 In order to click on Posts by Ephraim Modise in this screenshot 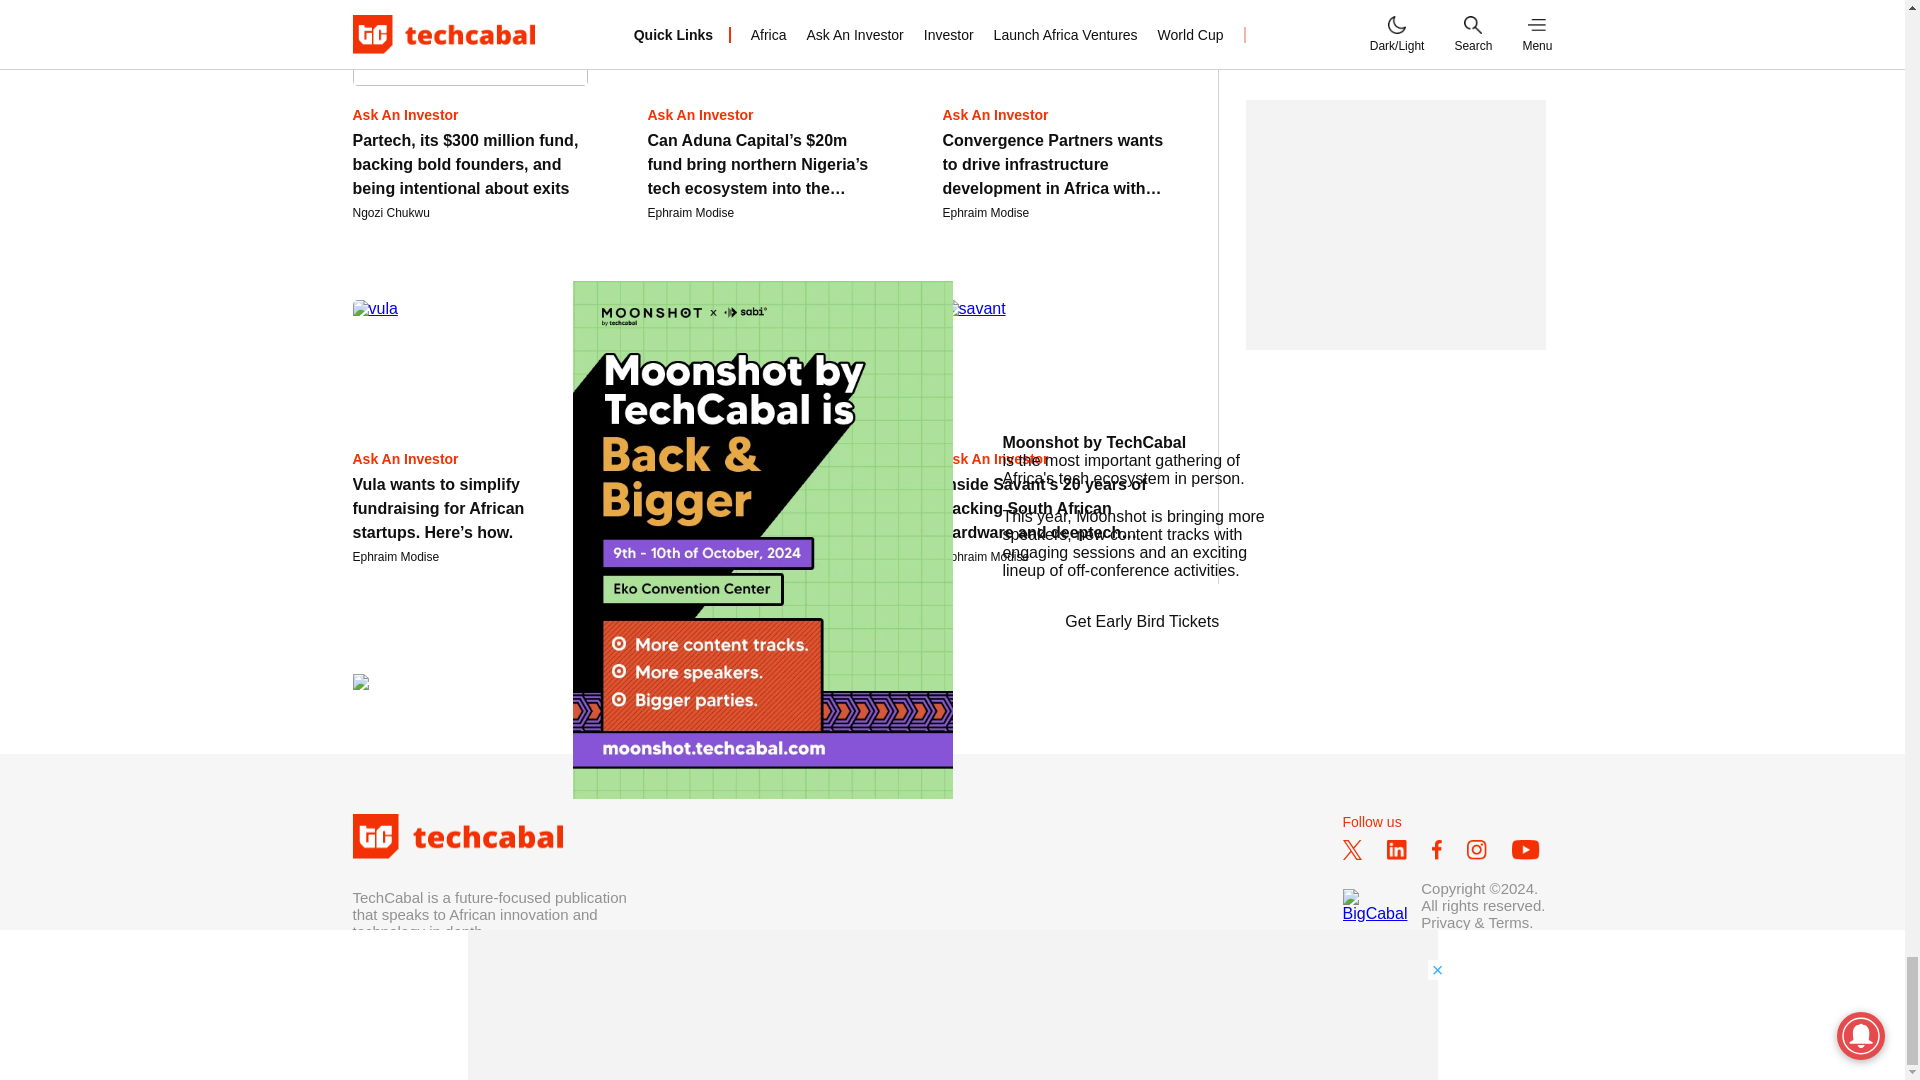, I will do `click(395, 556)`.